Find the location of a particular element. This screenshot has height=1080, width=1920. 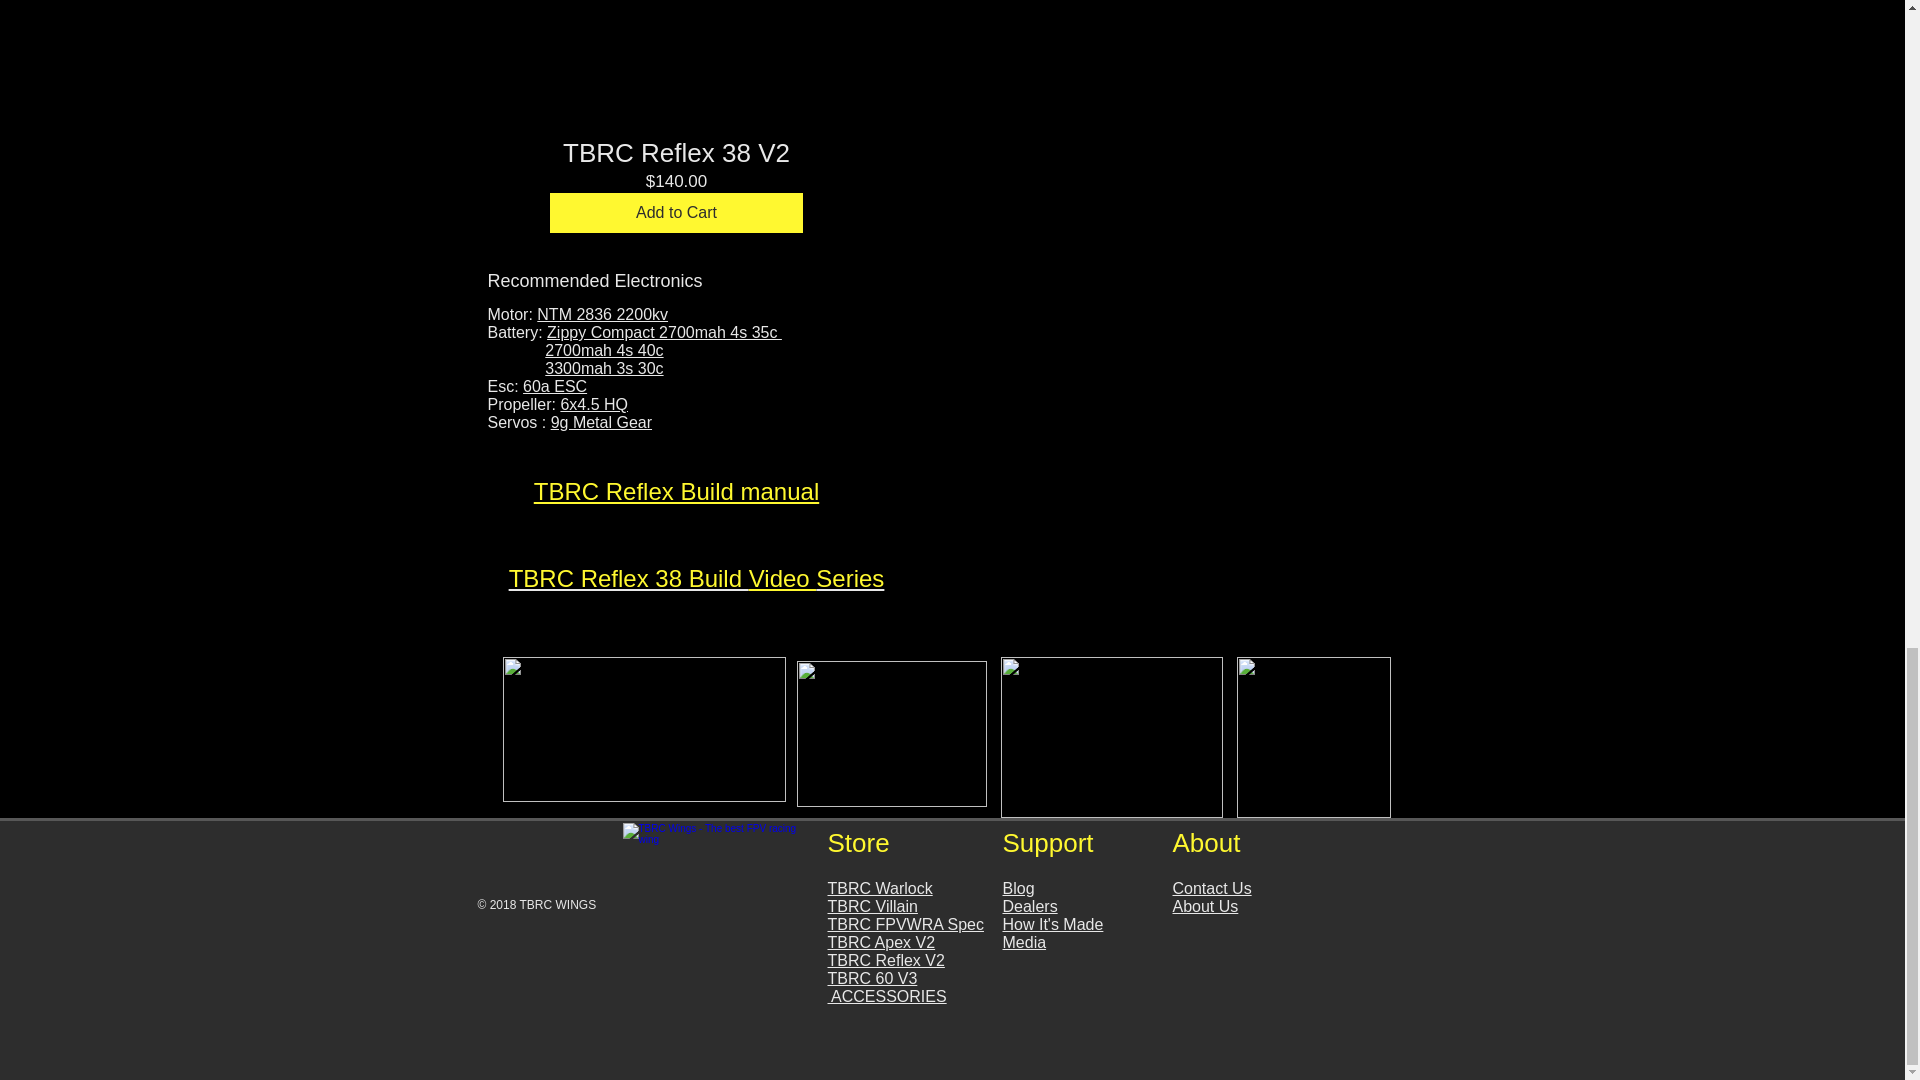

2700mah 4s 40c is located at coordinates (604, 350).